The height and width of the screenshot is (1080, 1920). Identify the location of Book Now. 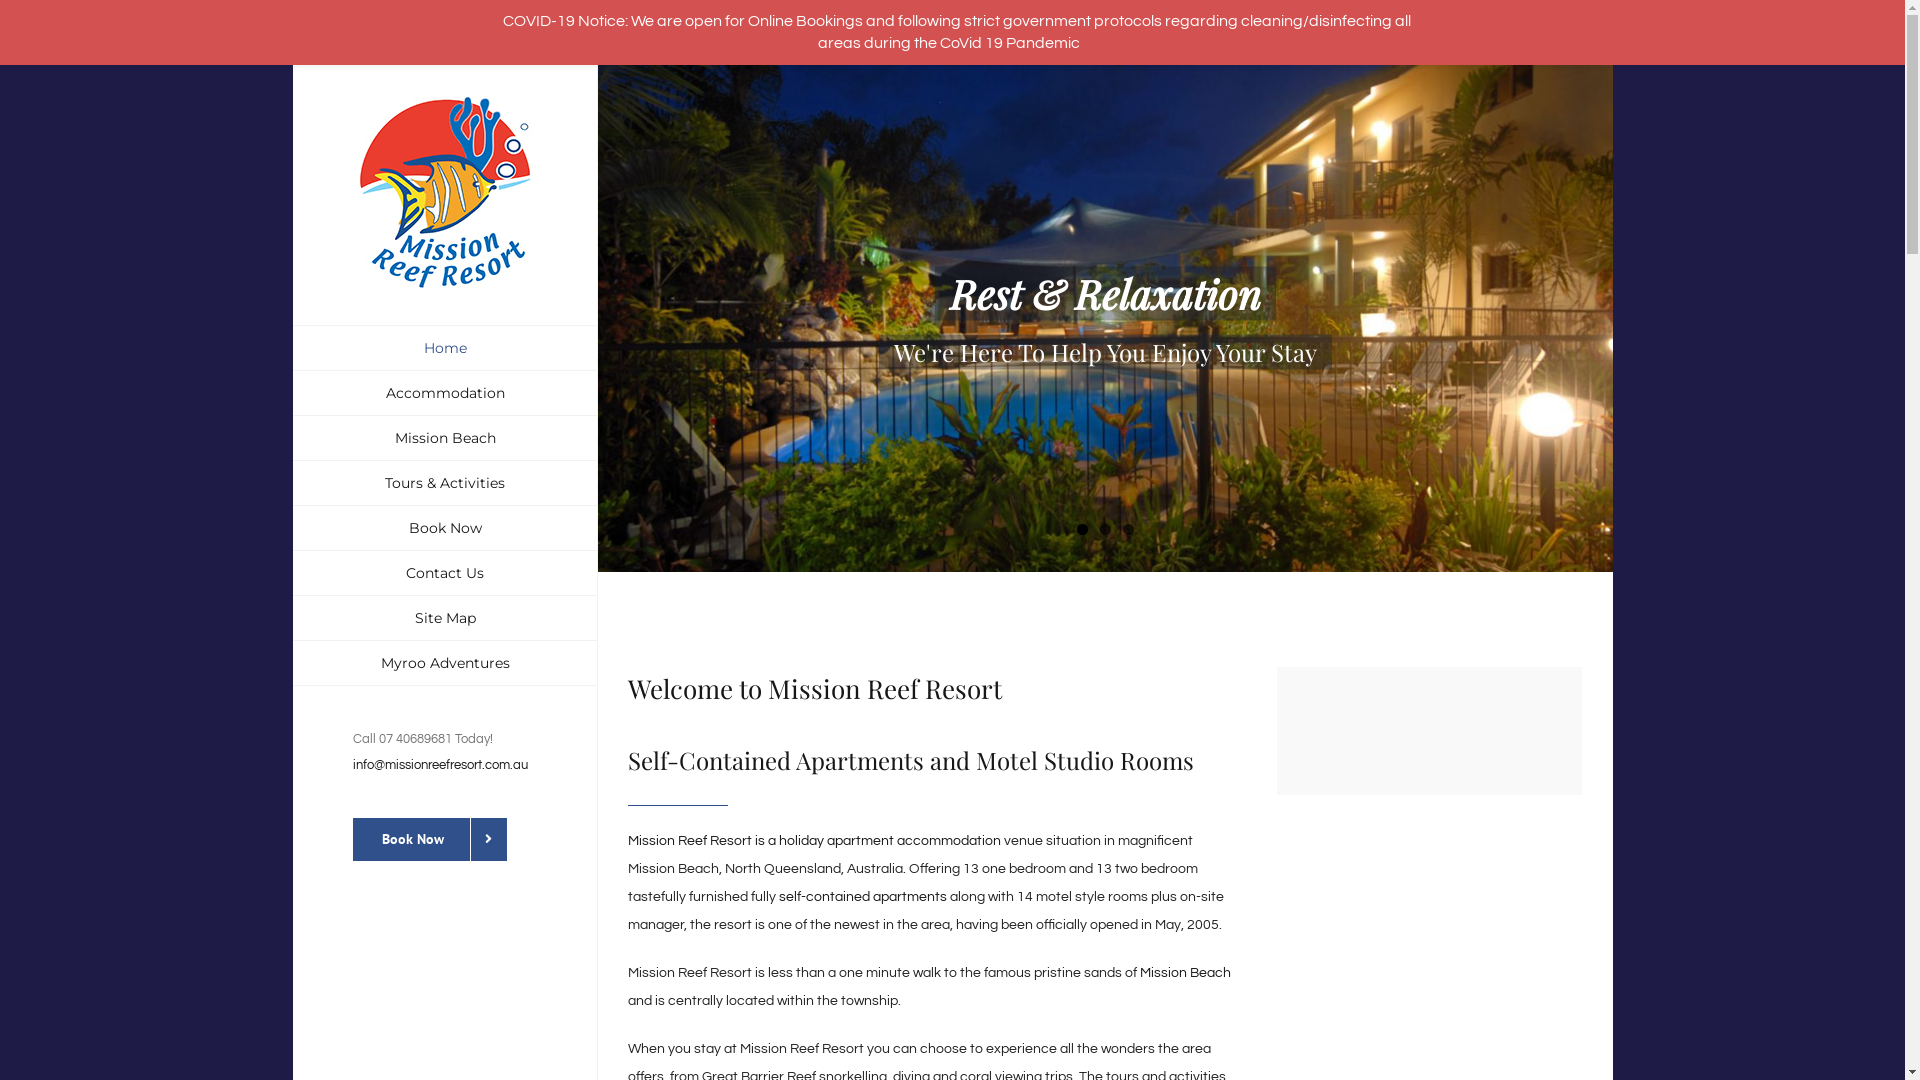
(444, 528).